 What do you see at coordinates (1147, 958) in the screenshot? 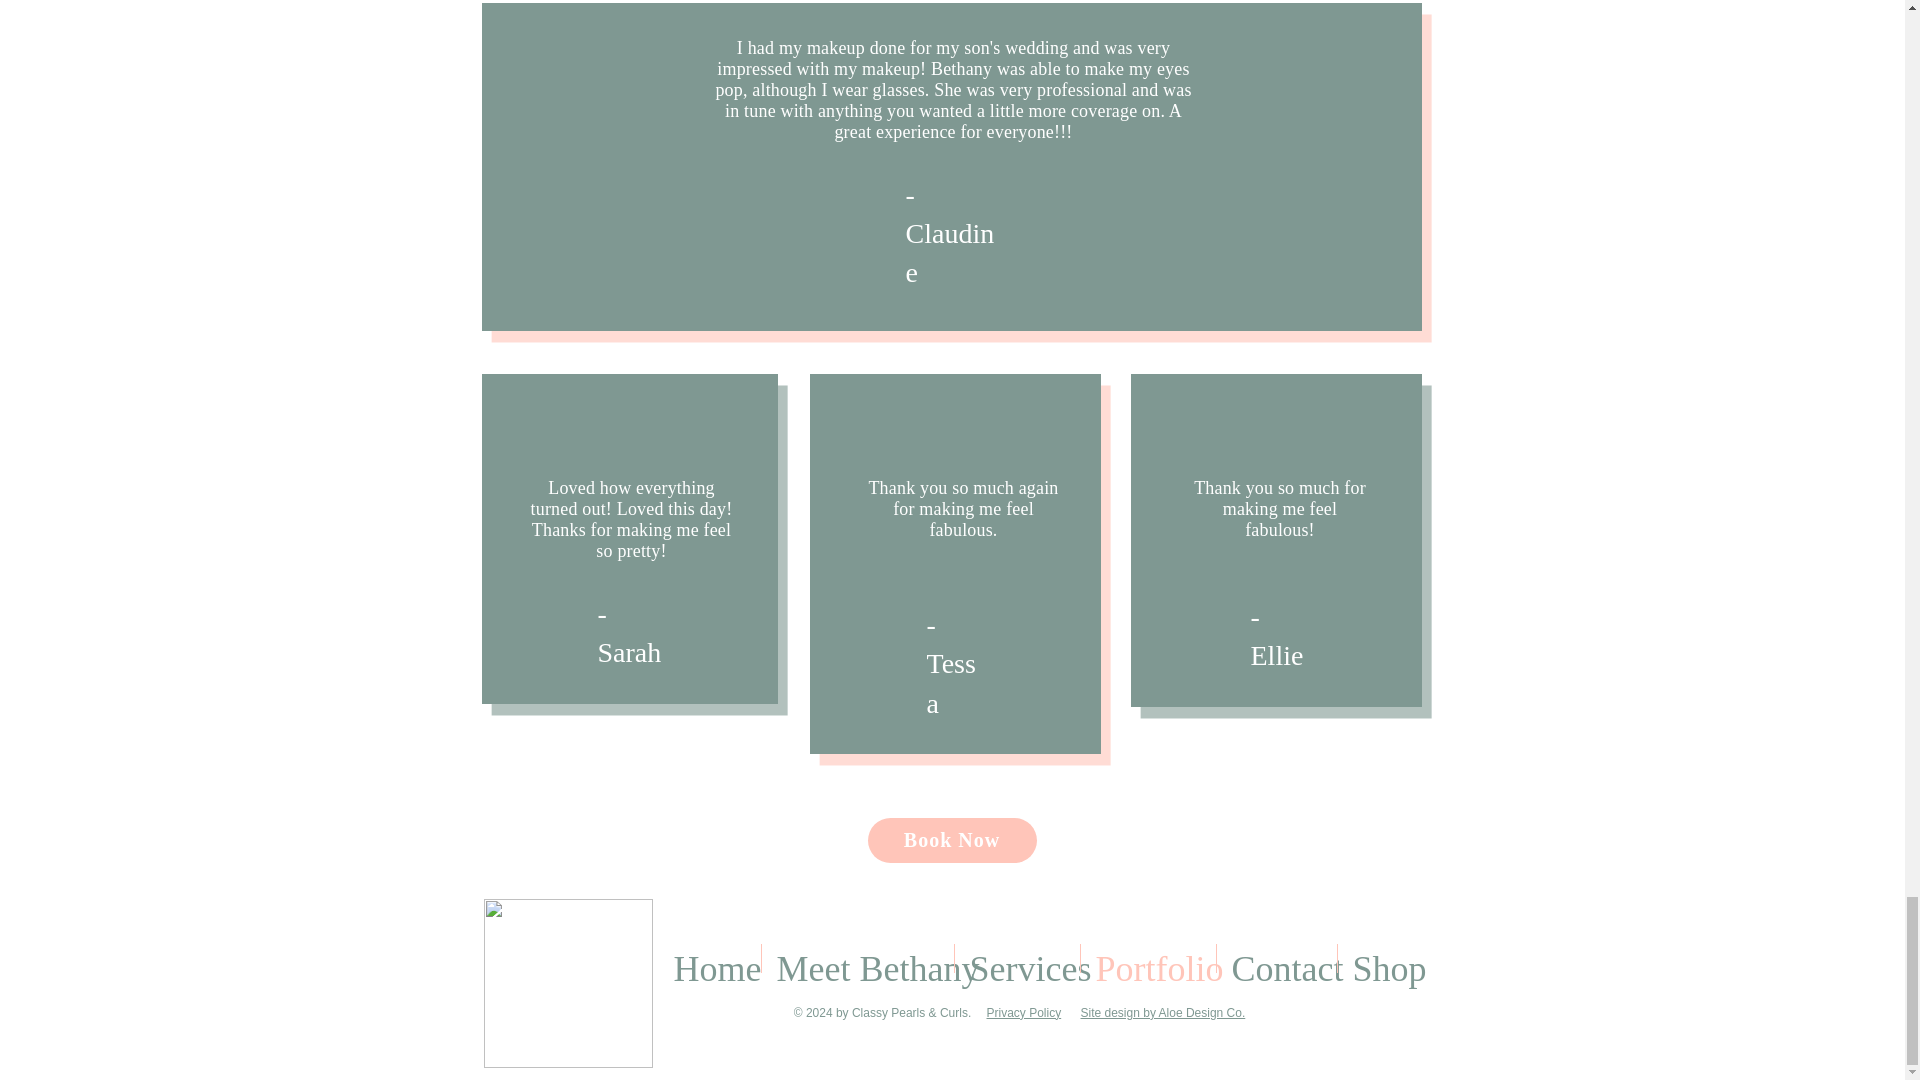
I see `Portfolio` at bounding box center [1147, 958].